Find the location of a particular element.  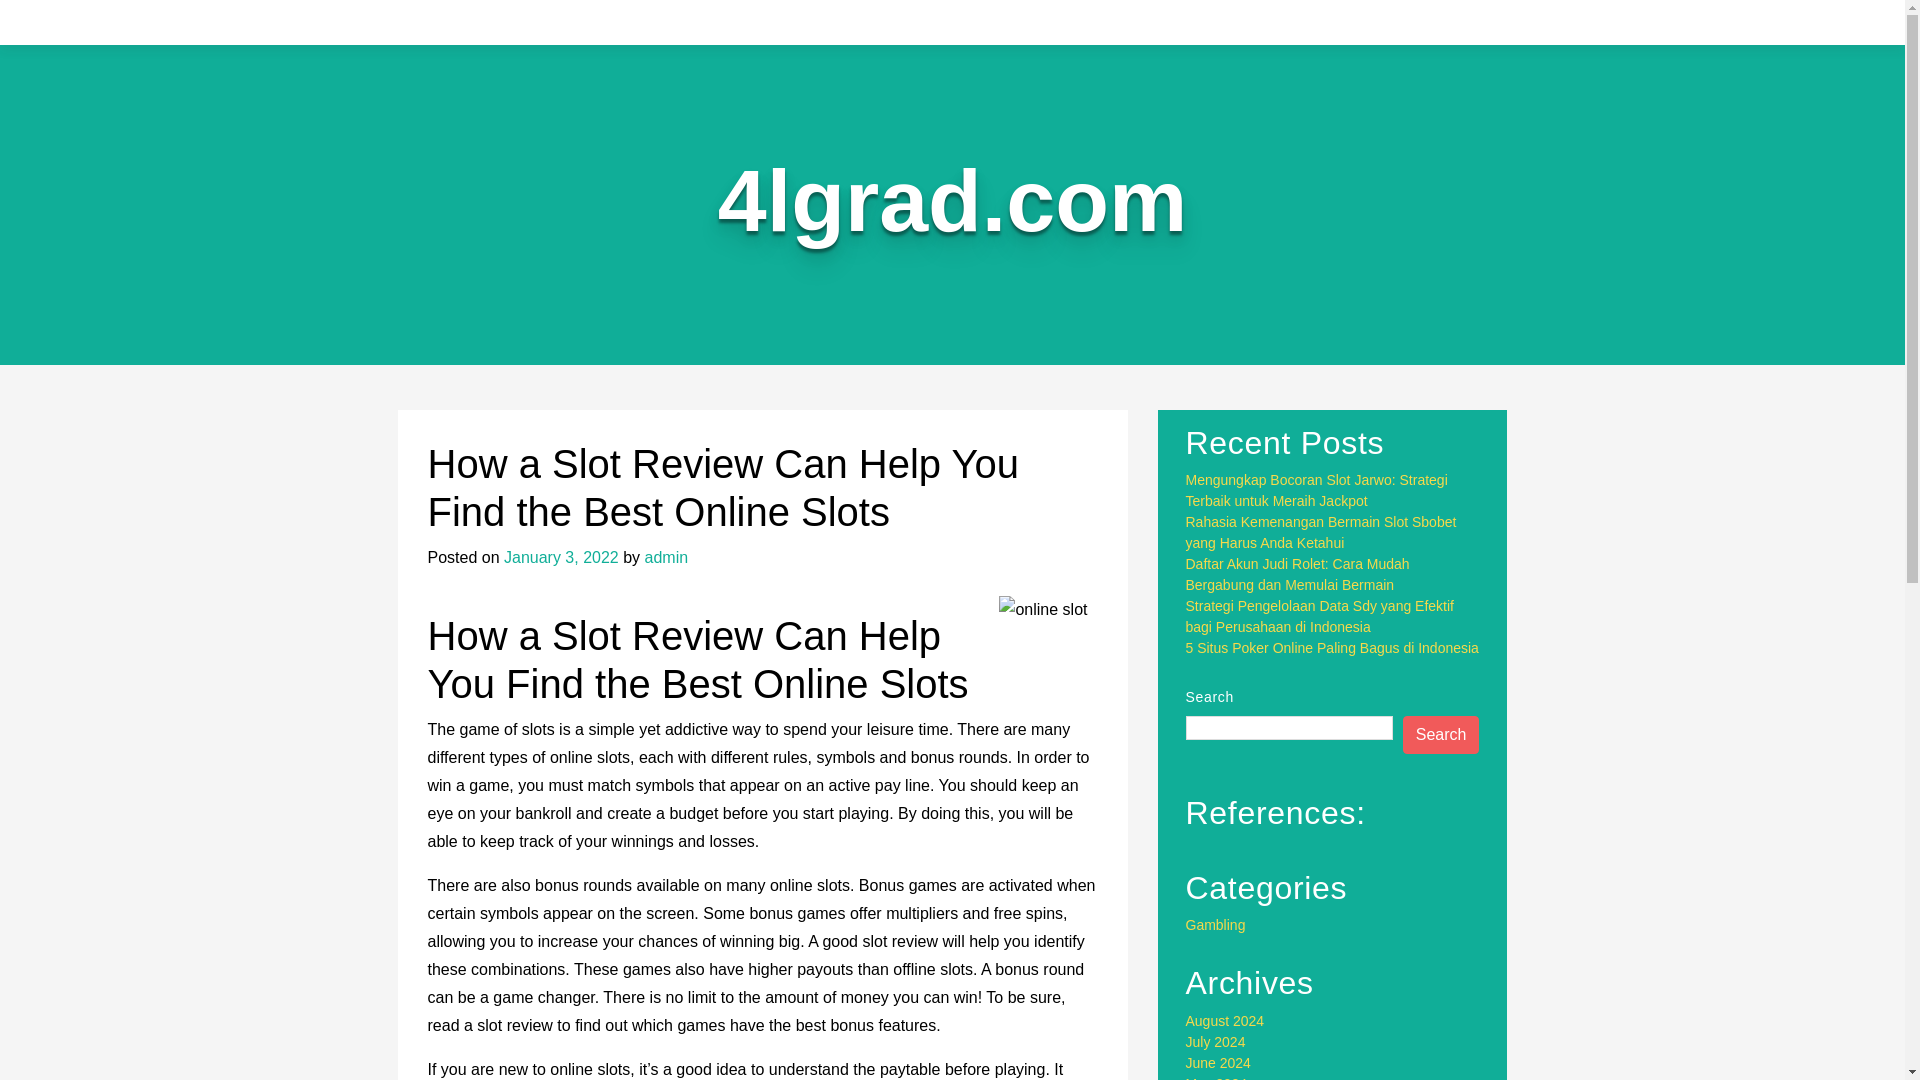

August 2024 is located at coordinates (1226, 1021).